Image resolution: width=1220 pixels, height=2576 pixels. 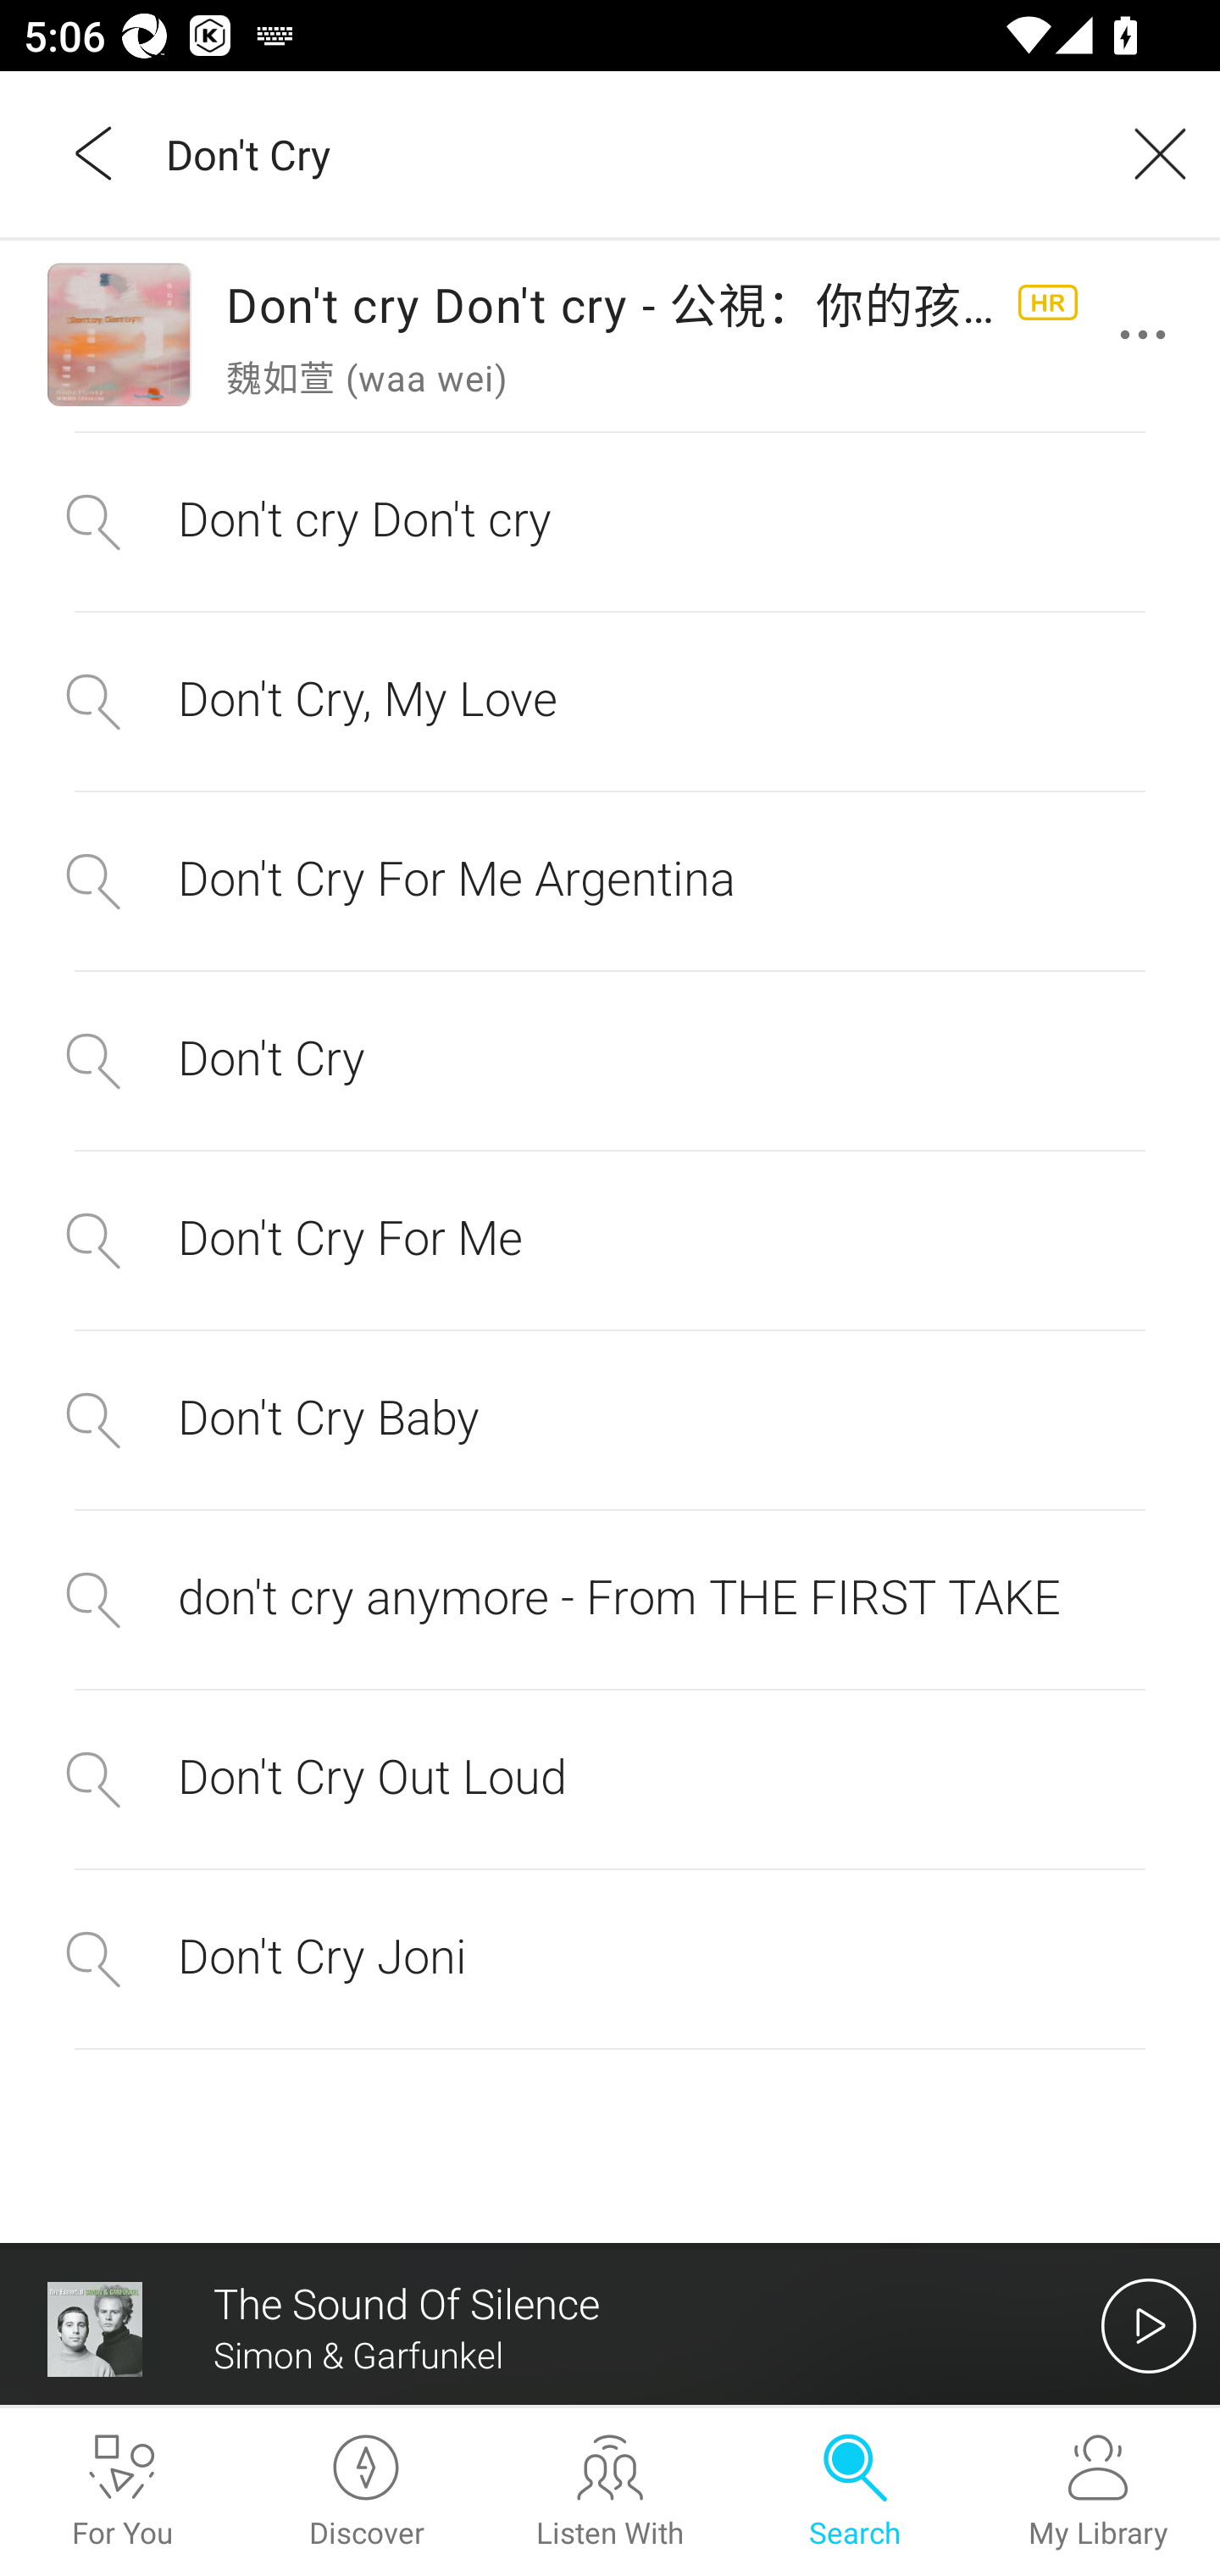 I want to click on Don't Cry, so click(x=622, y=153).